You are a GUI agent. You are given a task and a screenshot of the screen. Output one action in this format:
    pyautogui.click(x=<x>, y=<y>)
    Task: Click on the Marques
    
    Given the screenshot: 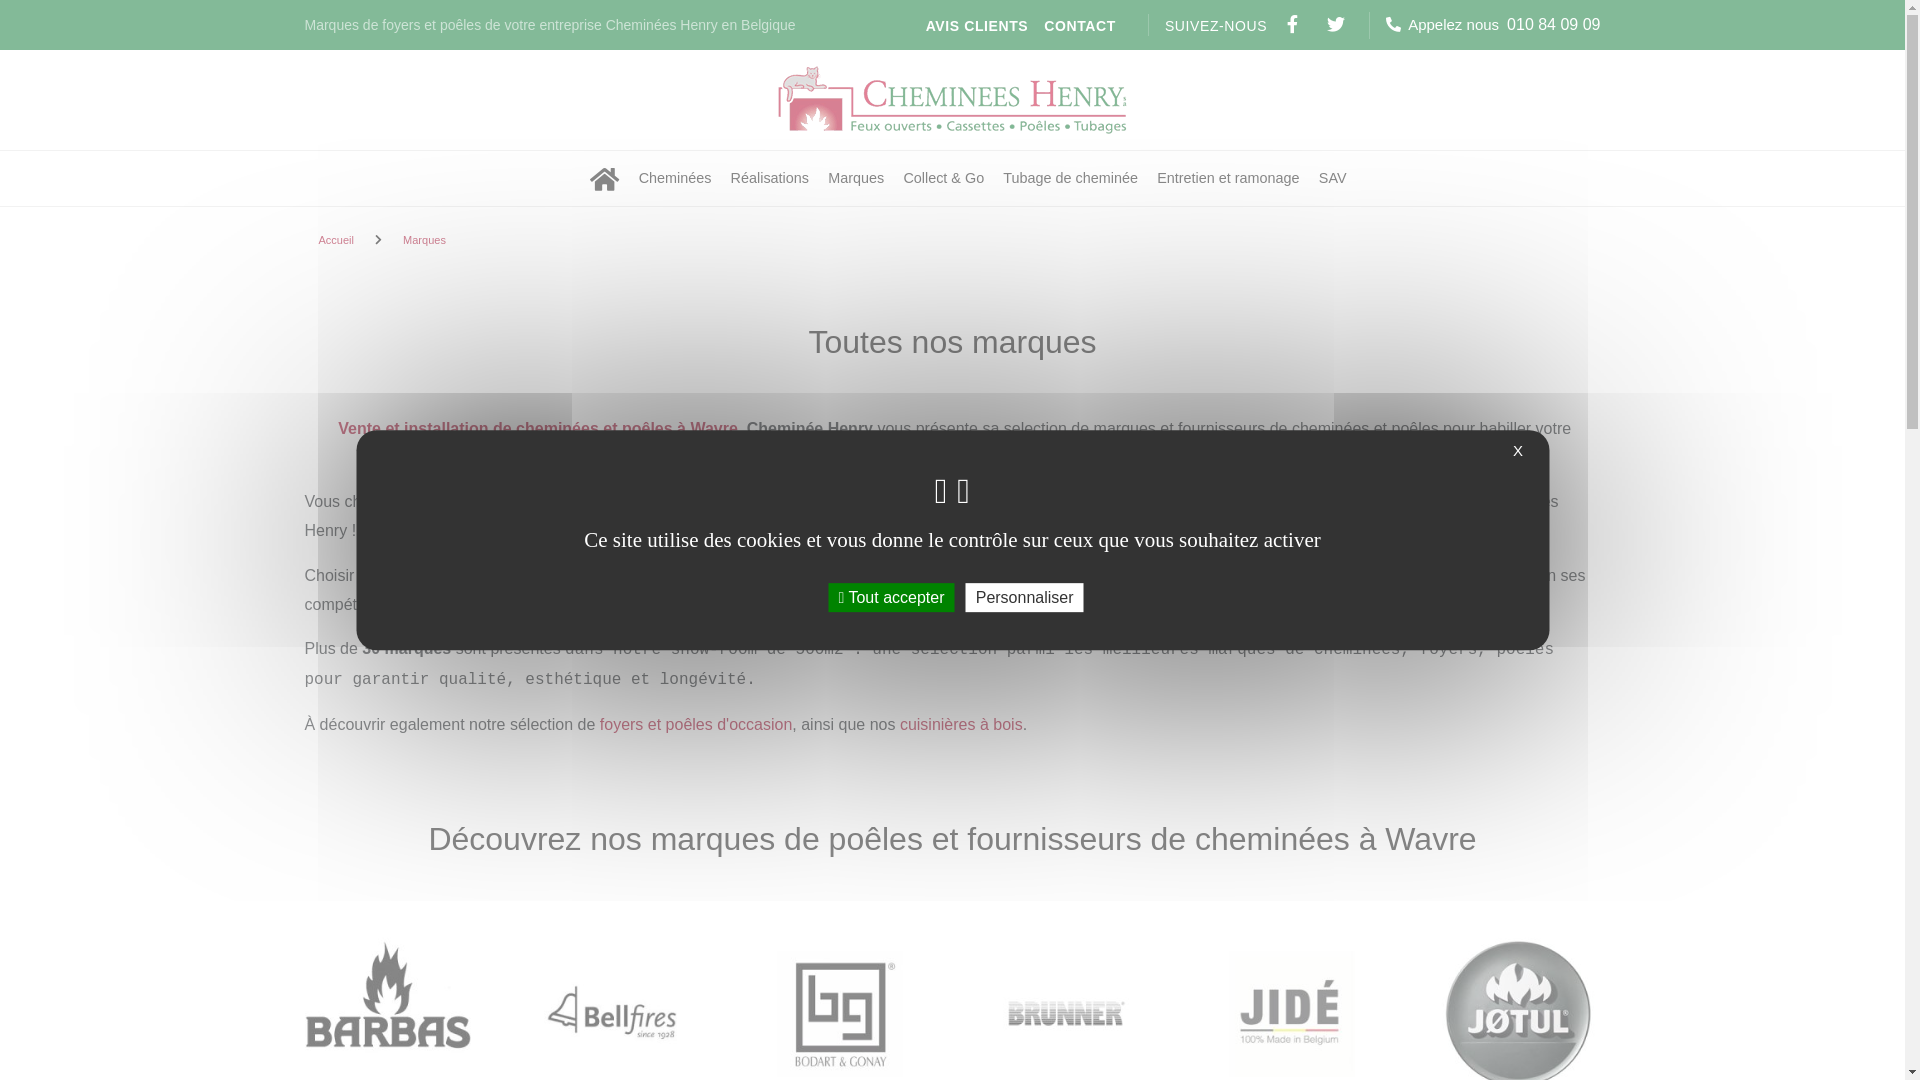 What is the action you would take?
    pyautogui.click(x=856, y=178)
    